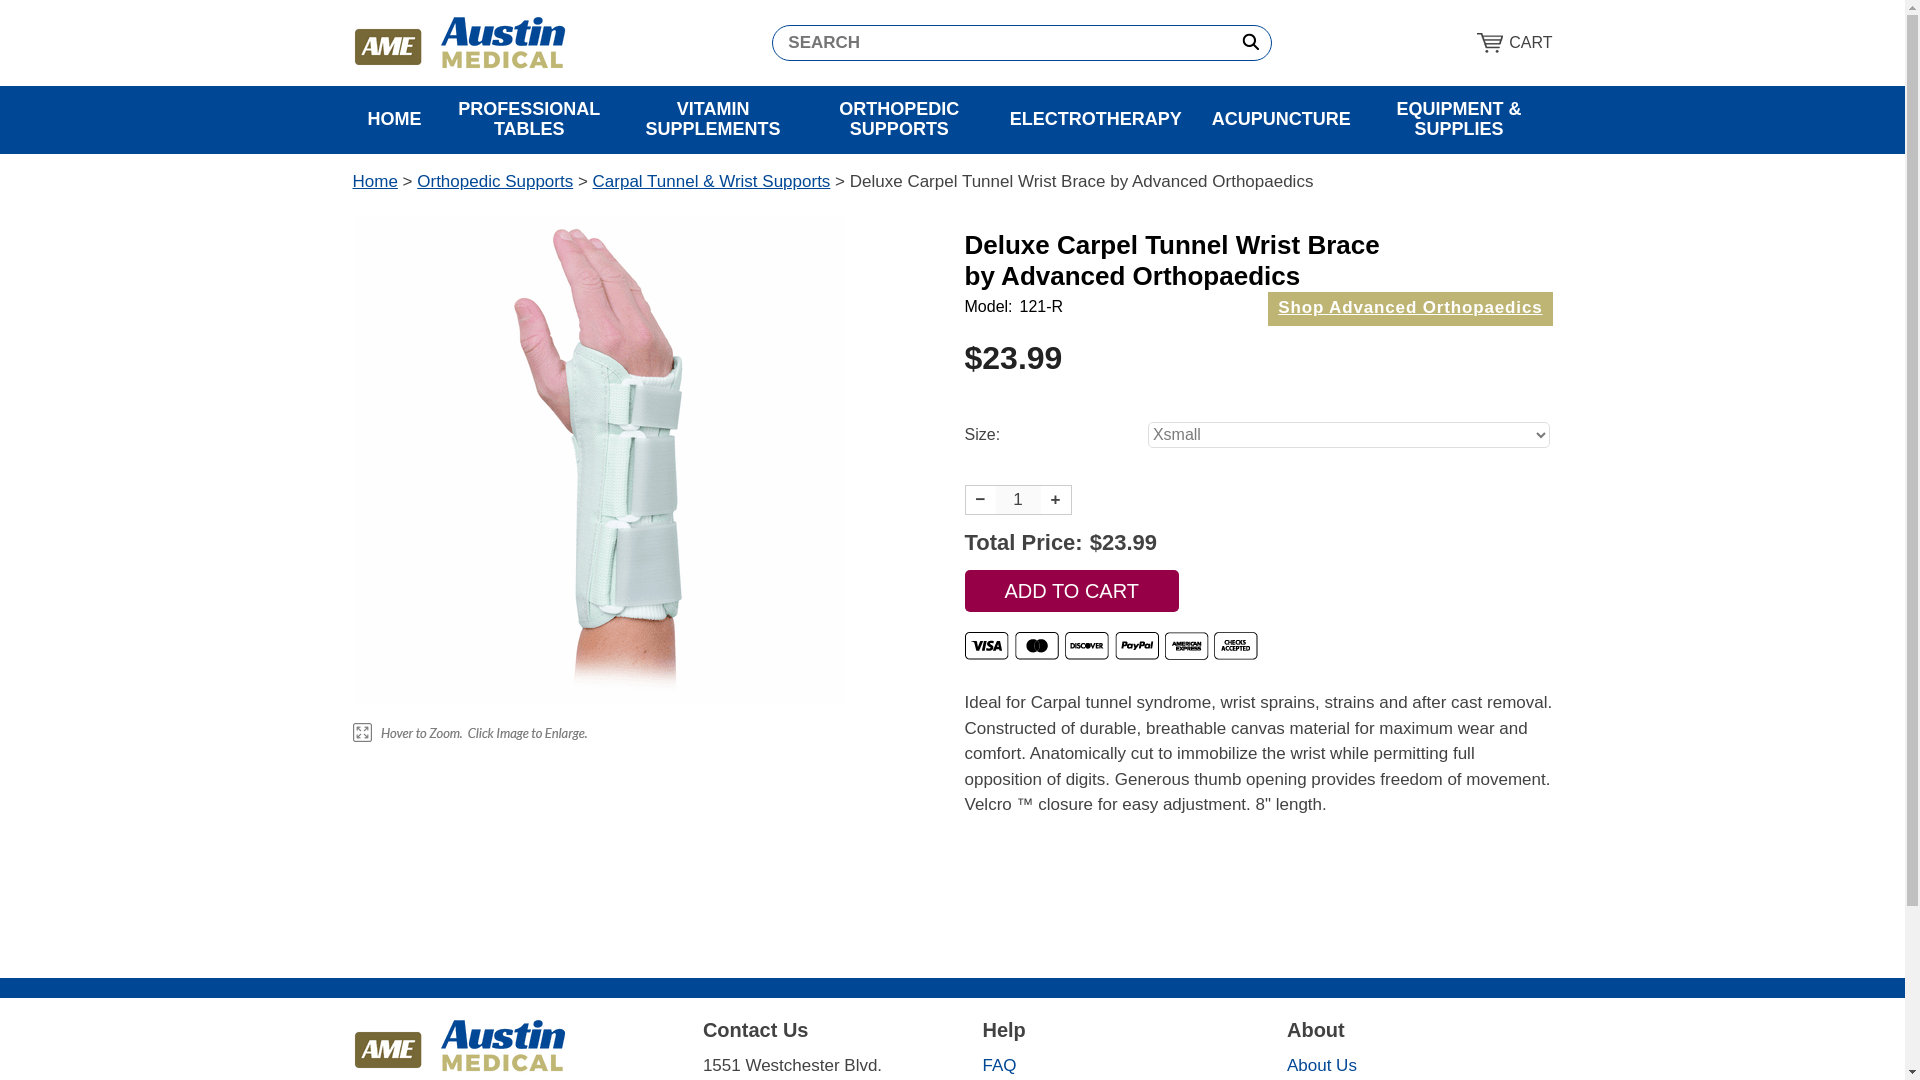 This screenshot has height=1080, width=1920. I want to click on PROFESSIONAL TABLES, so click(528, 120).